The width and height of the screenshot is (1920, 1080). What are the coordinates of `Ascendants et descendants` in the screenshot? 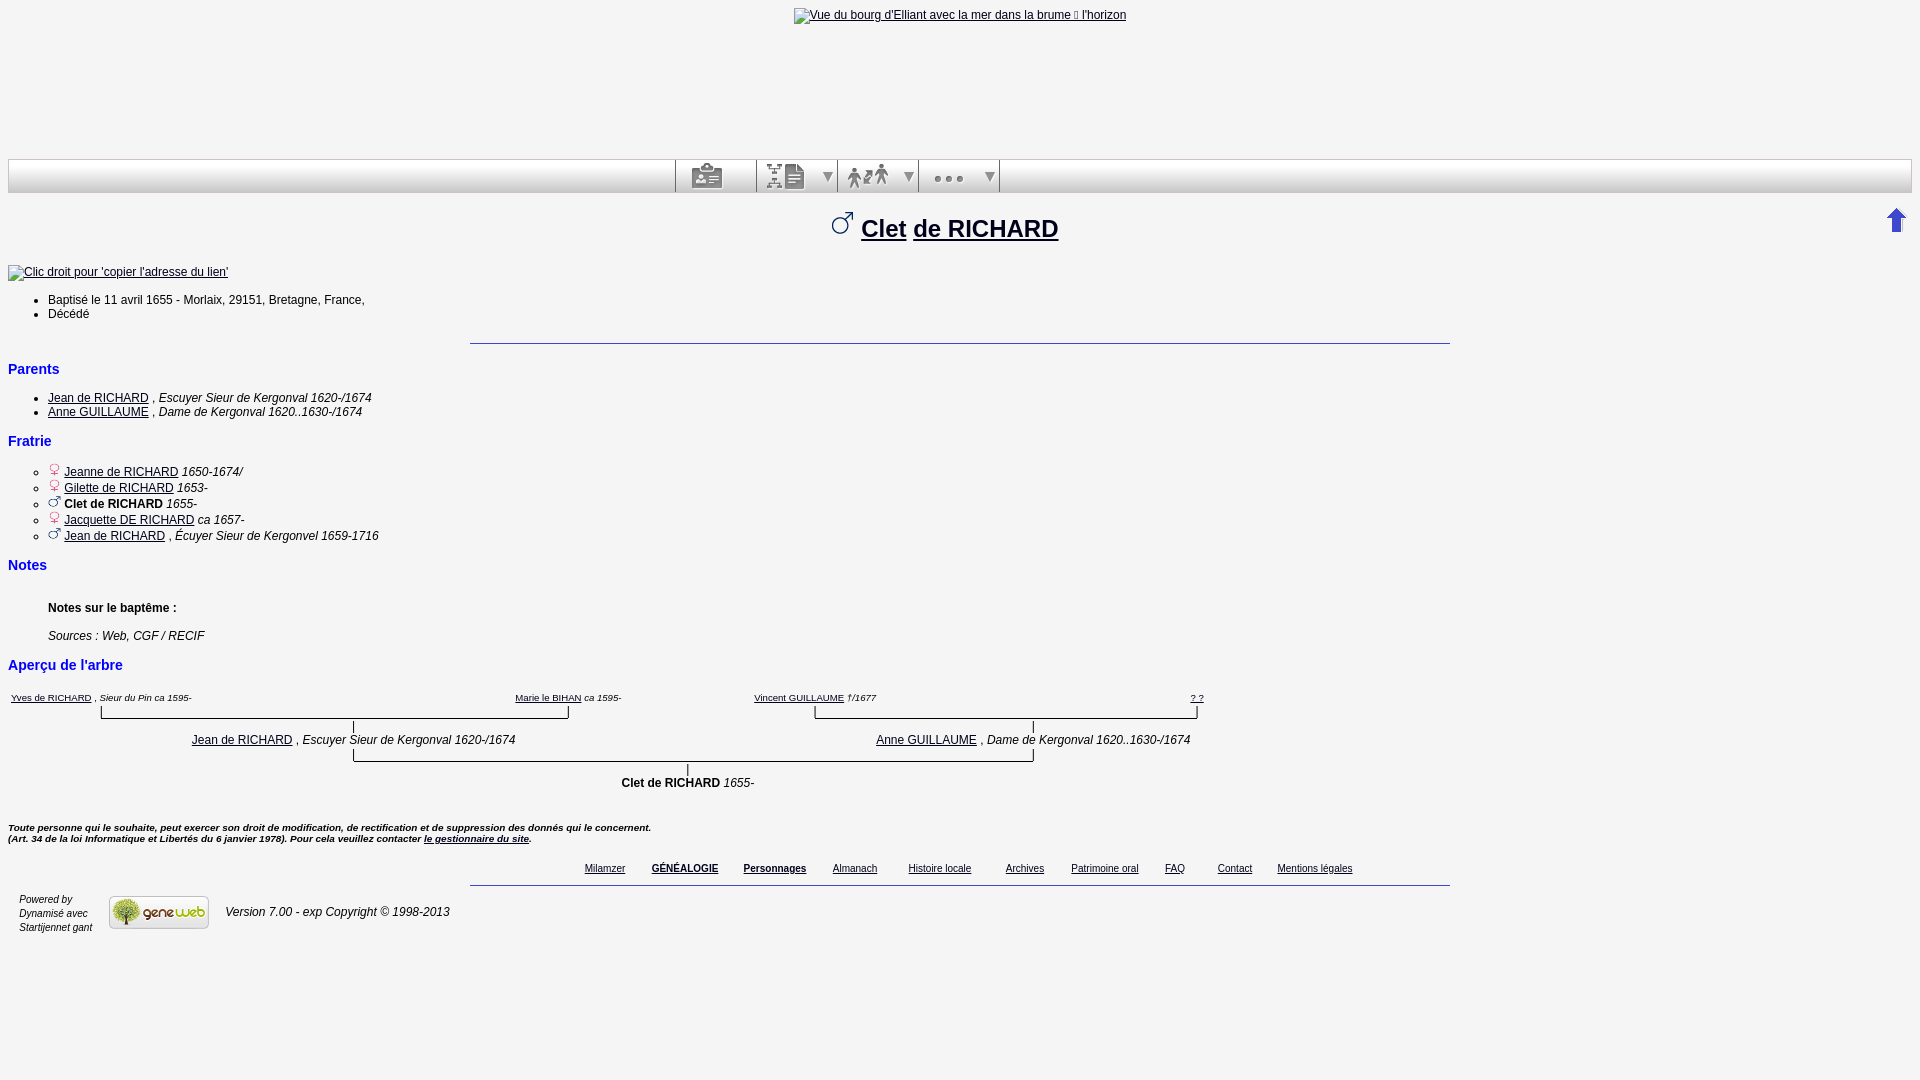 It's located at (787, 176).